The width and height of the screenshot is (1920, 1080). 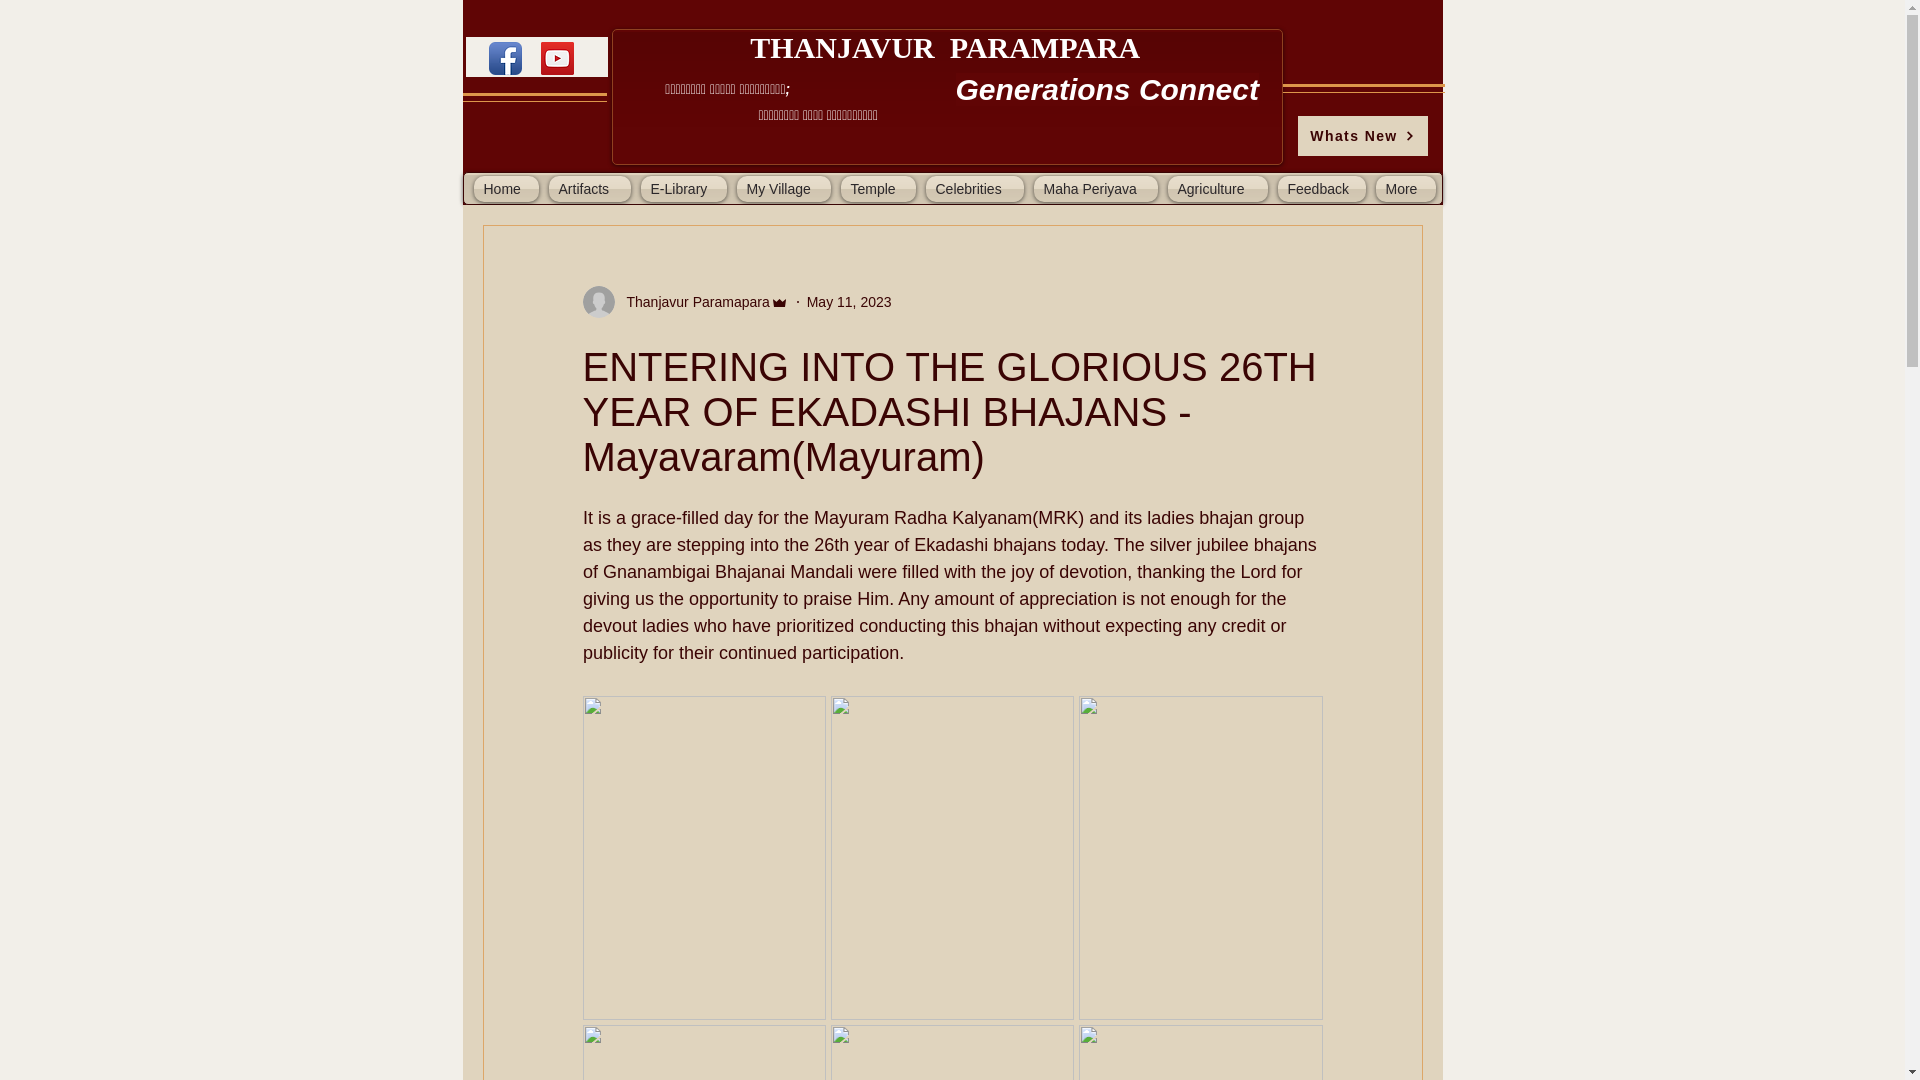 What do you see at coordinates (1362, 135) in the screenshot?
I see `Whats New` at bounding box center [1362, 135].